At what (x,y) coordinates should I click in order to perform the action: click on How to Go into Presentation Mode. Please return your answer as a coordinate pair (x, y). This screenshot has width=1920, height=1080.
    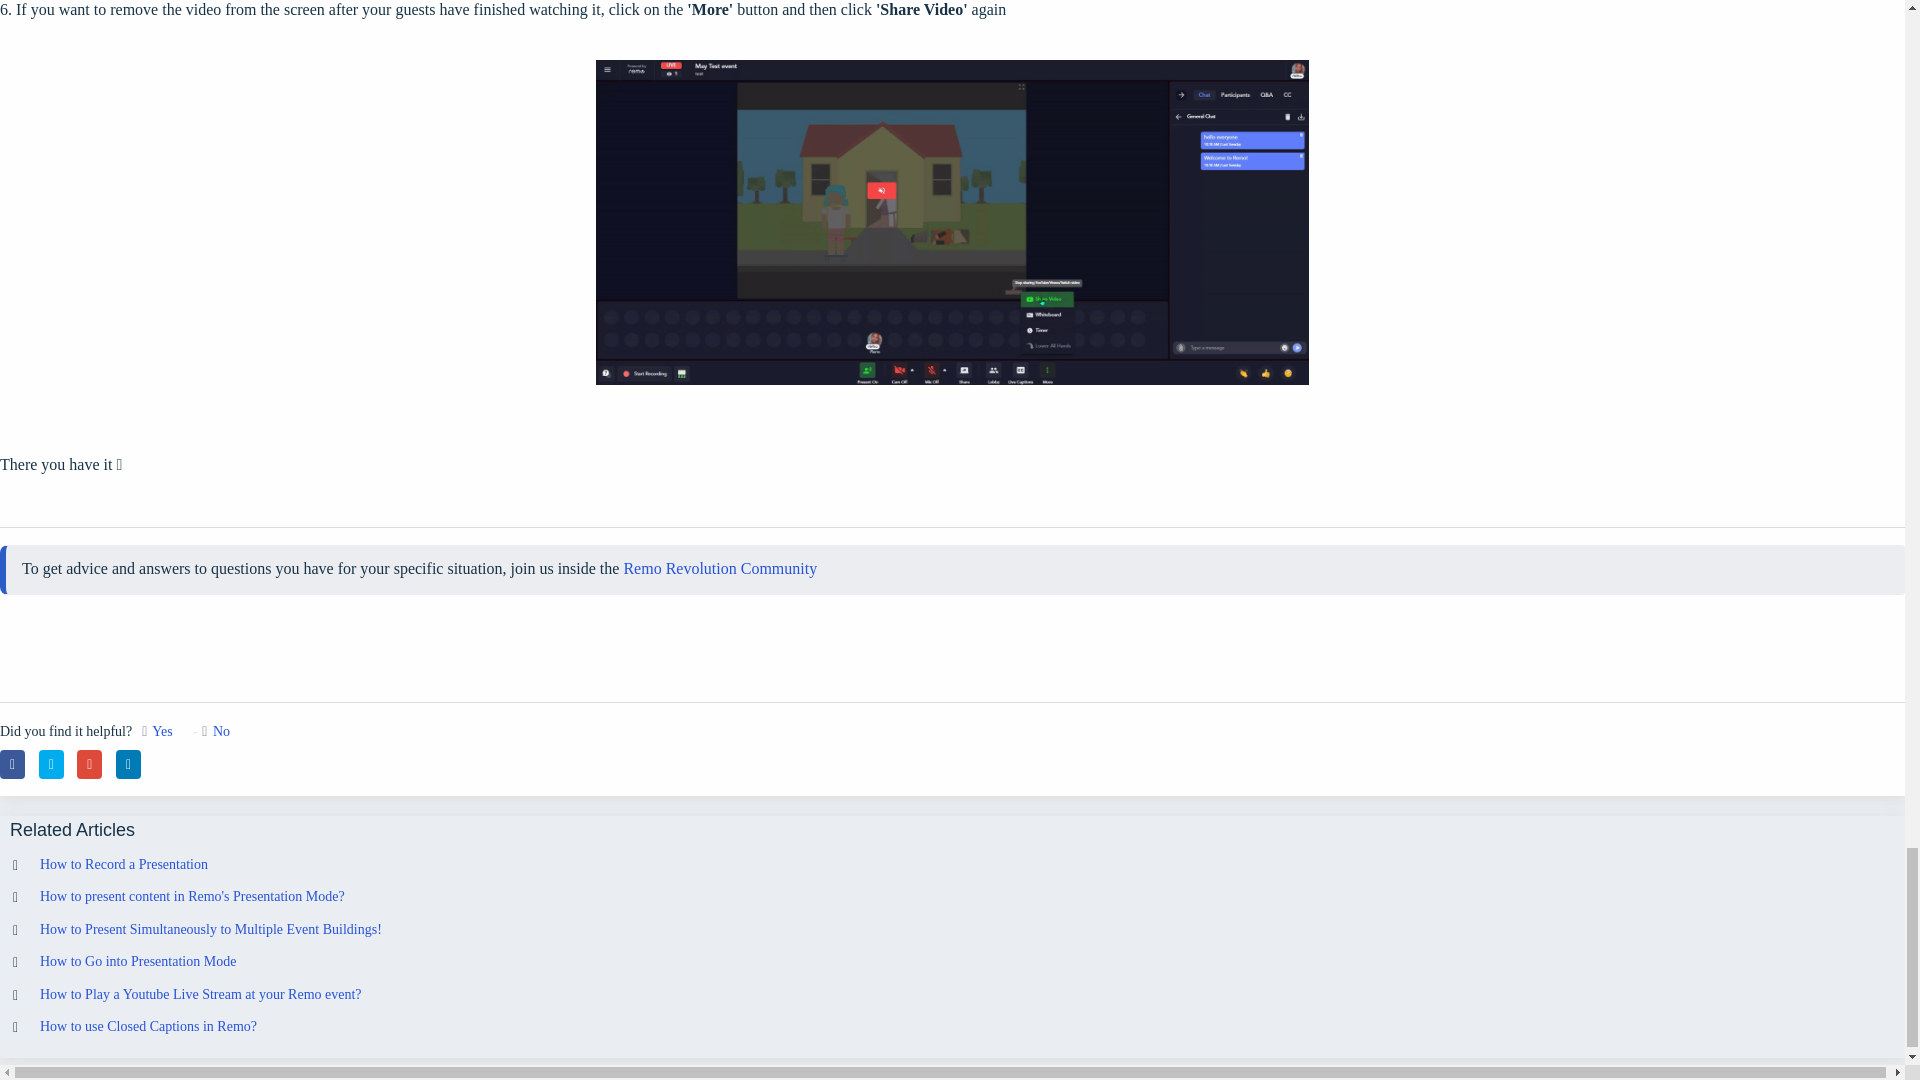
    Looking at the image, I should click on (138, 960).